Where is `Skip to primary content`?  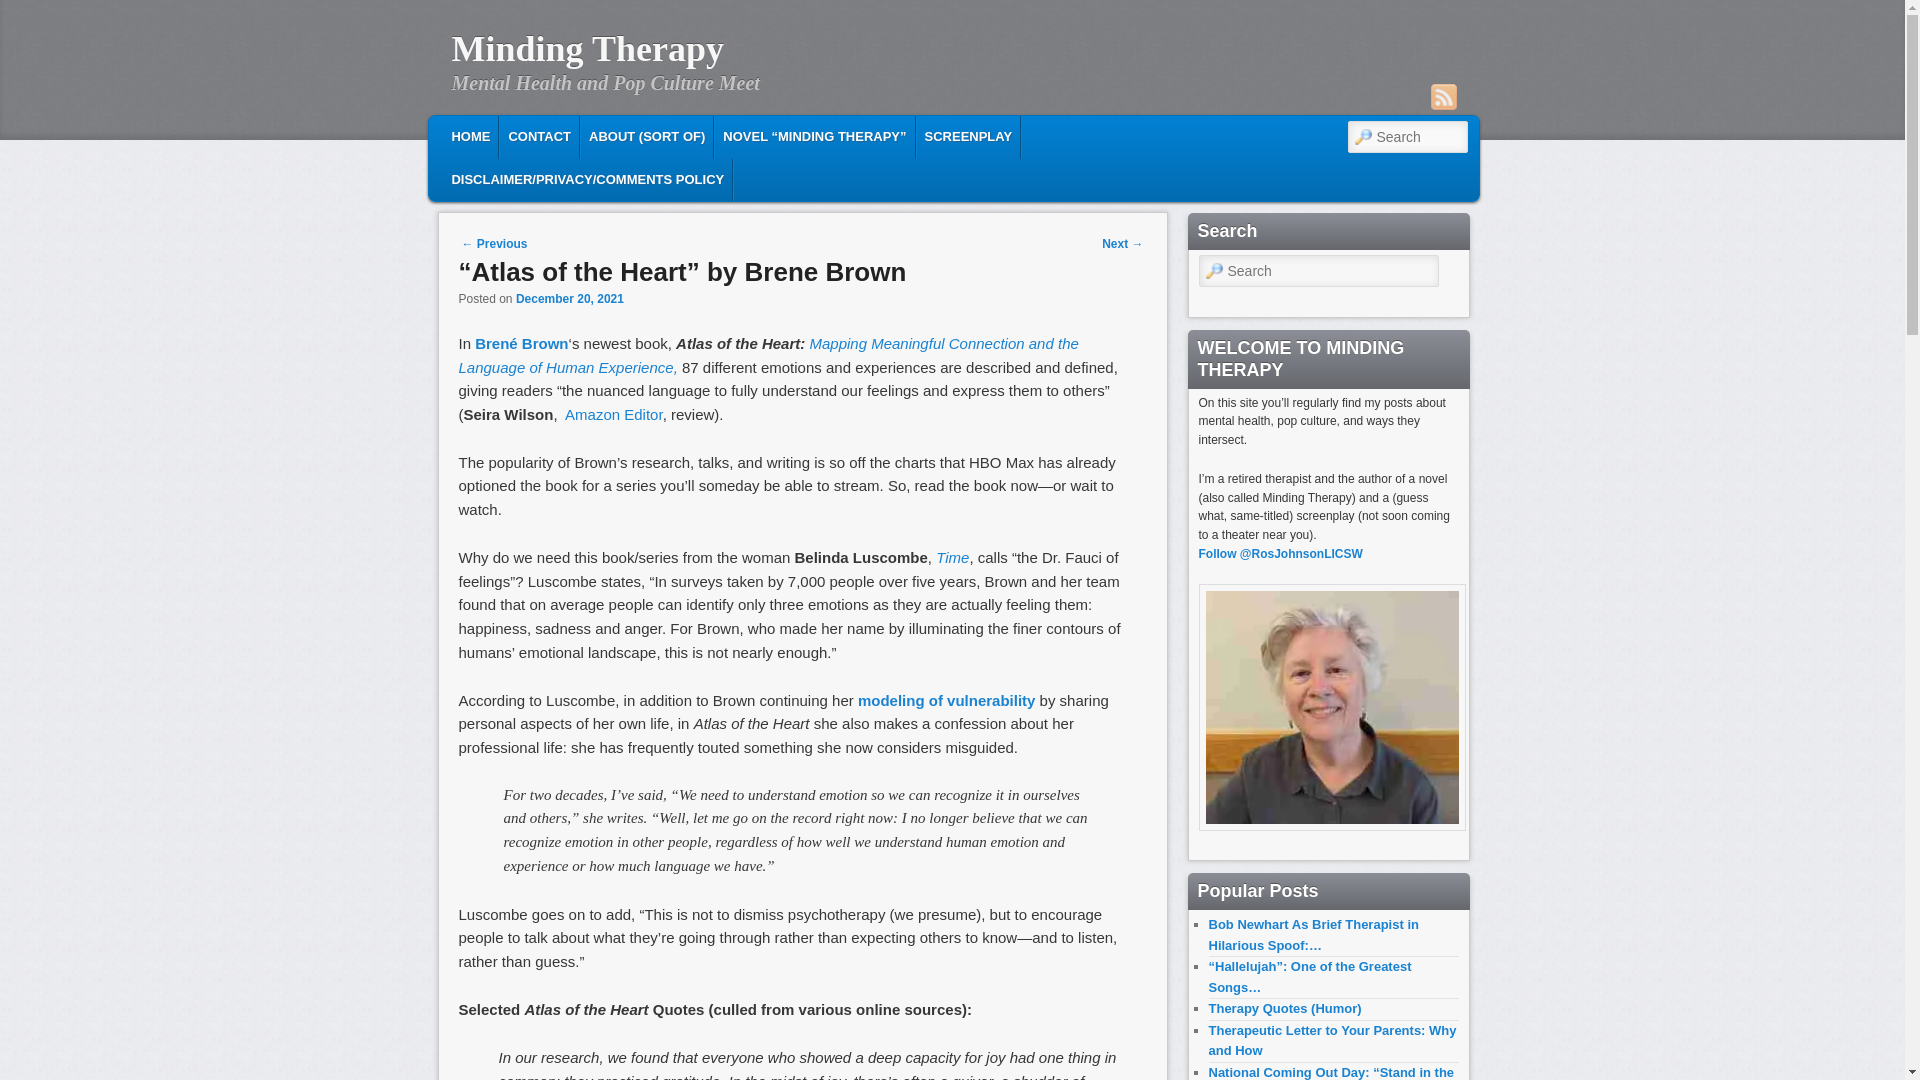 Skip to primary content is located at coordinates (556, 134).